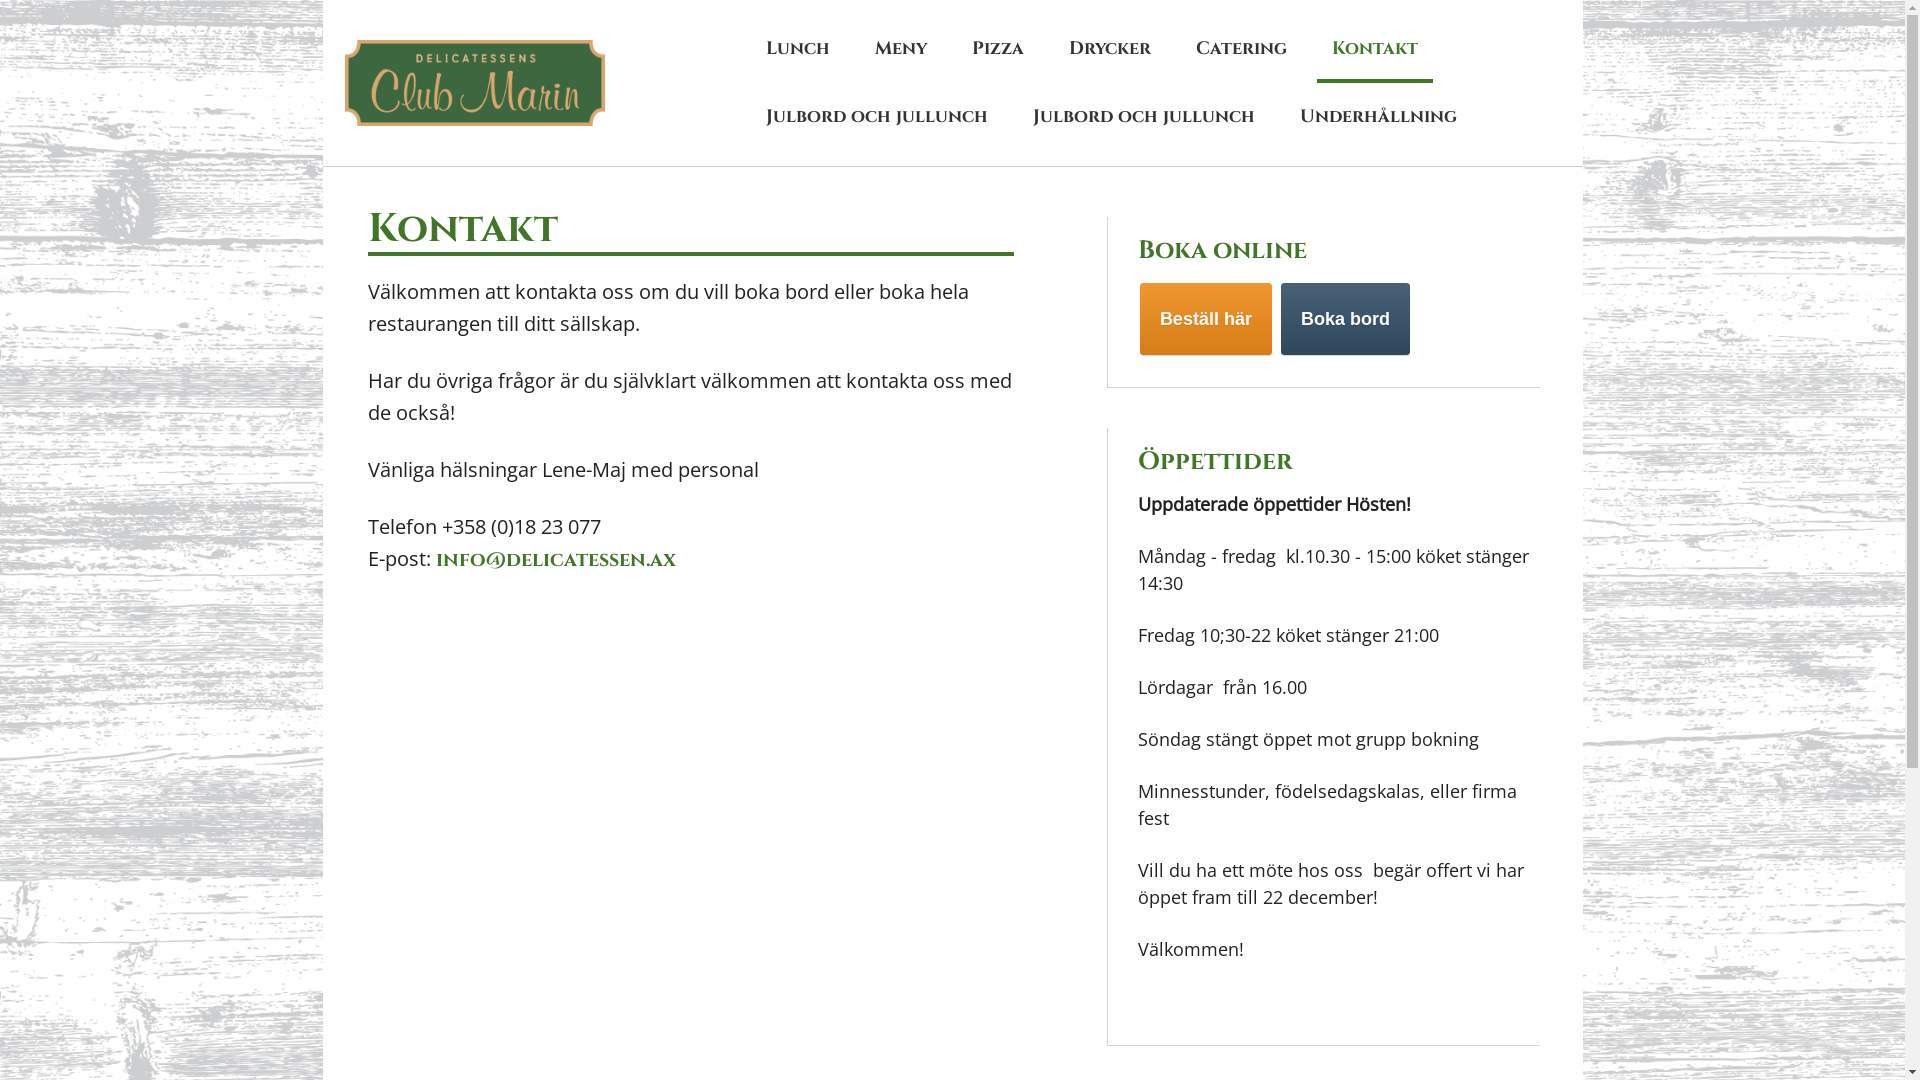 The width and height of the screenshot is (1920, 1080). What do you see at coordinates (901, 49) in the screenshot?
I see `Meny` at bounding box center [901, 49].